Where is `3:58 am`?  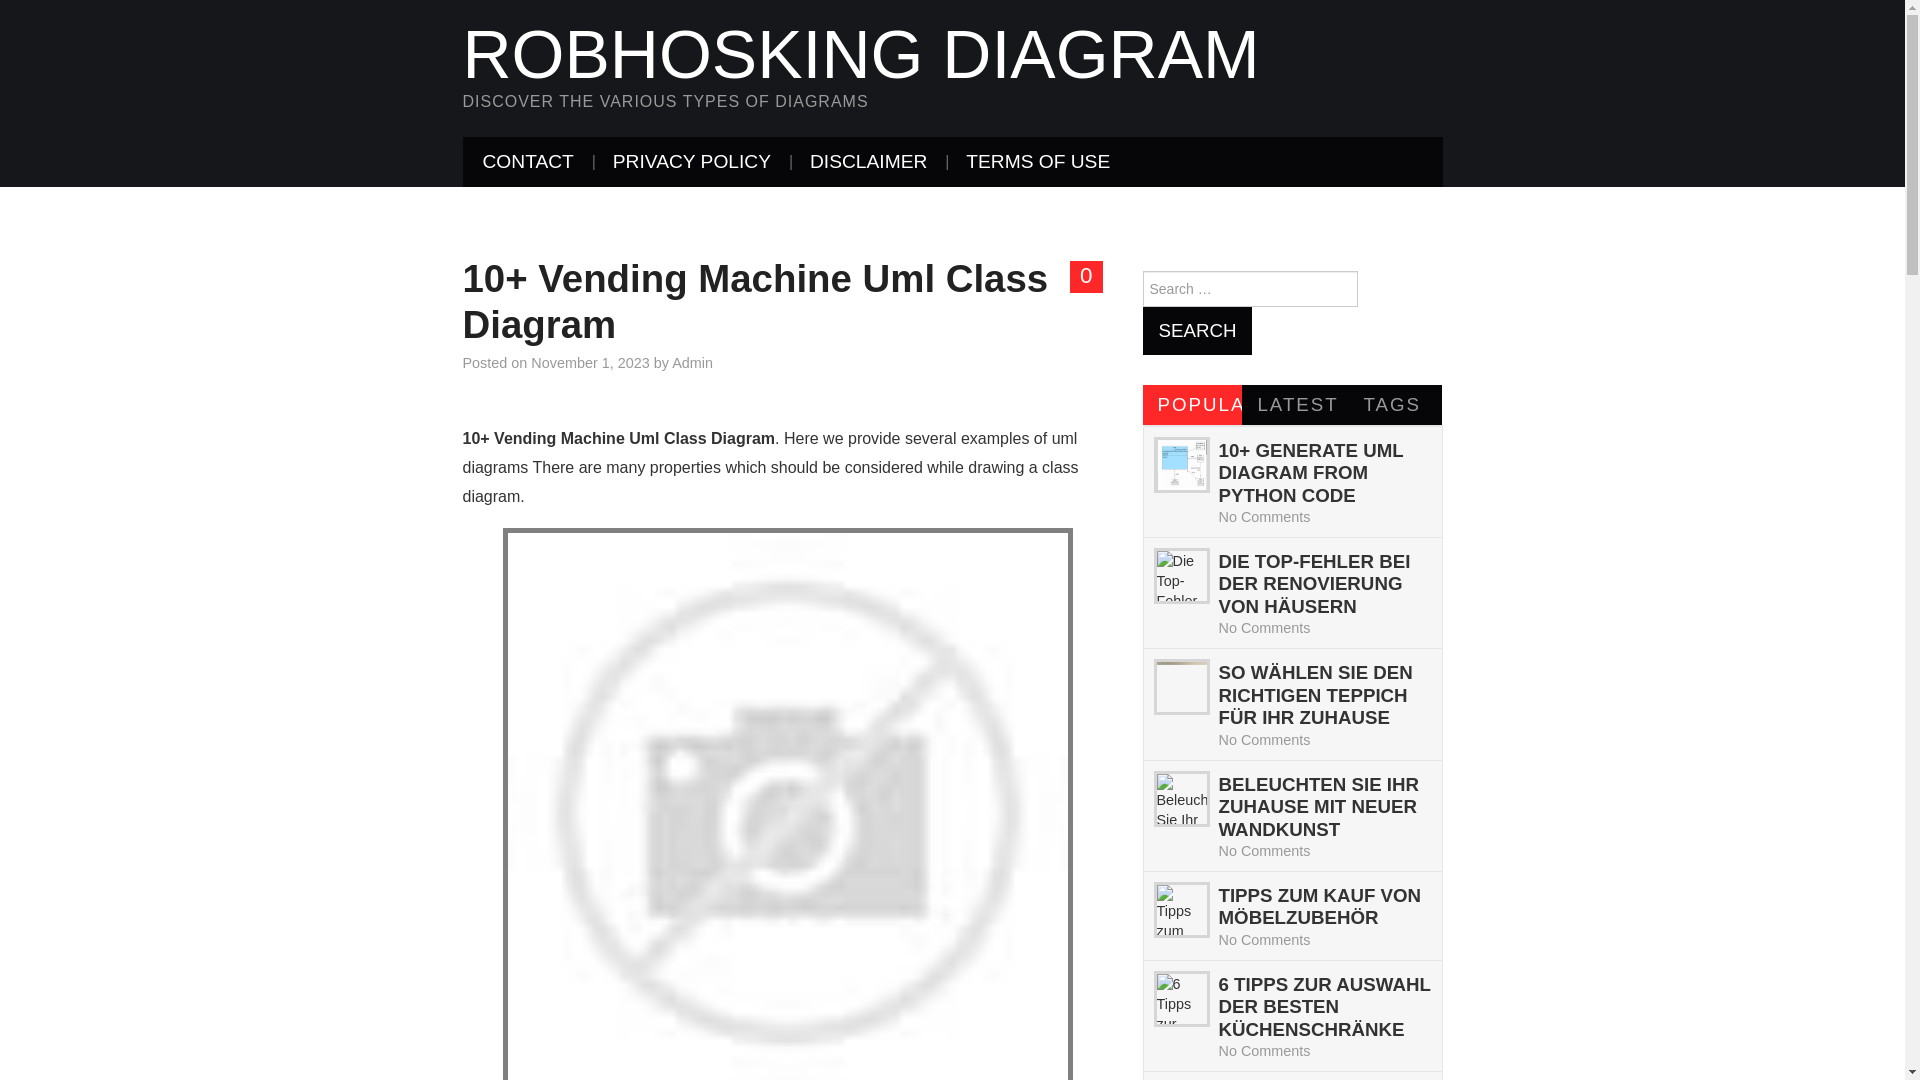 3:58 am is located at coordinates (590, 363).